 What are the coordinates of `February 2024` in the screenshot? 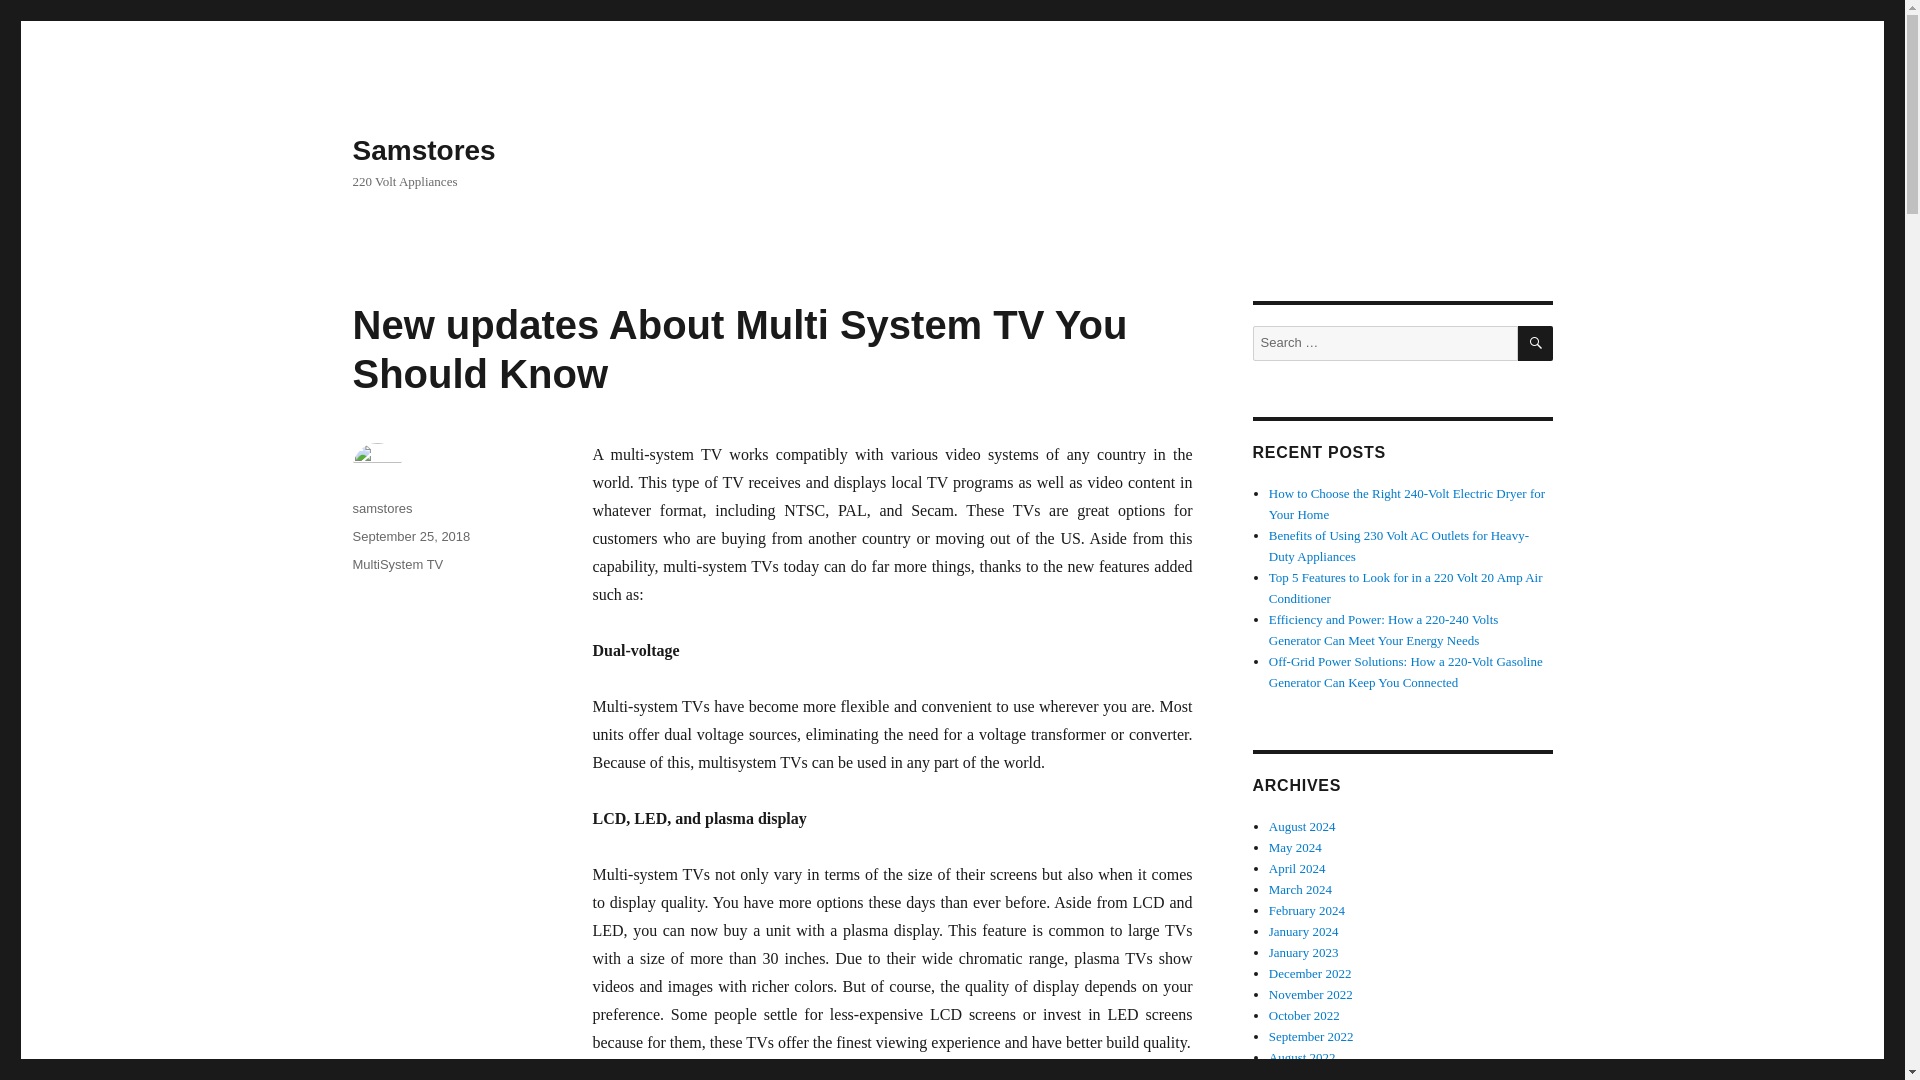 It's located at (1307, 910).